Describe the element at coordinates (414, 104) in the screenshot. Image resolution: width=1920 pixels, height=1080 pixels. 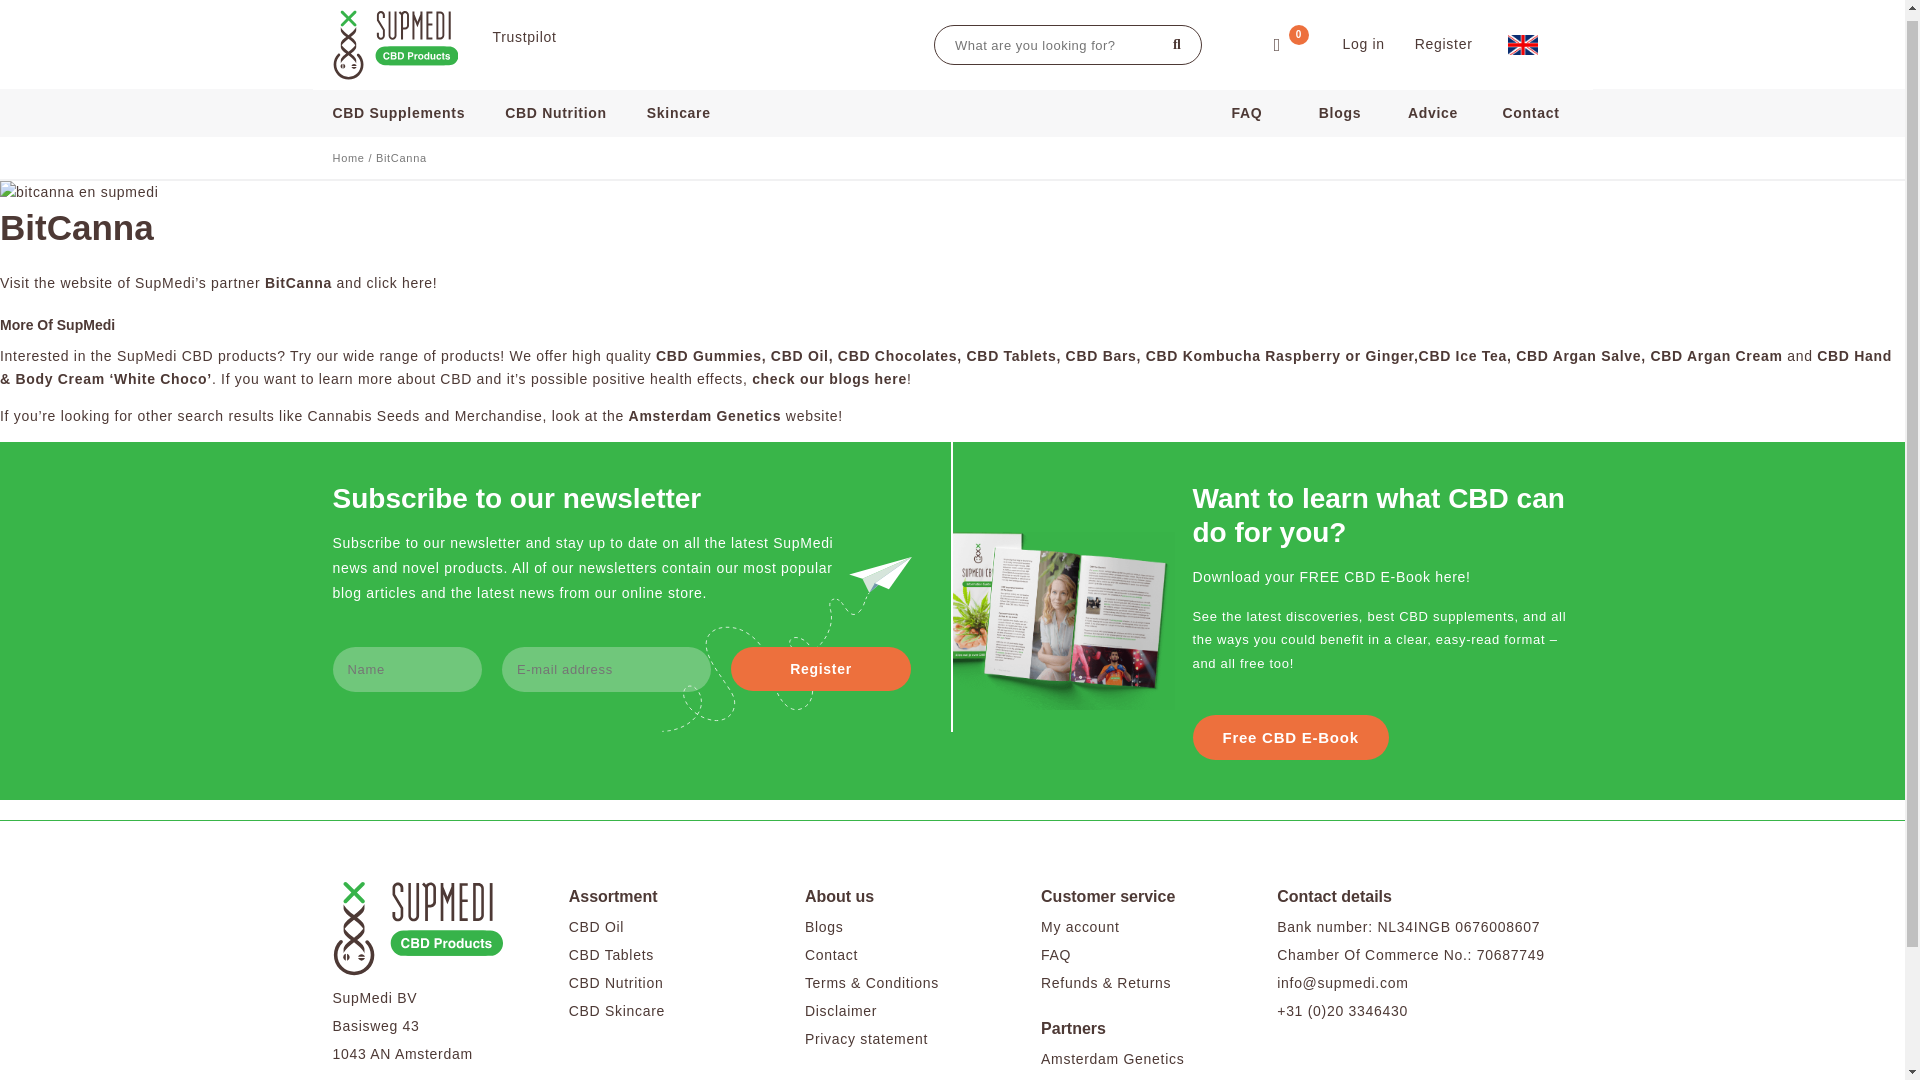
I see `CBD Supplements` at that location.